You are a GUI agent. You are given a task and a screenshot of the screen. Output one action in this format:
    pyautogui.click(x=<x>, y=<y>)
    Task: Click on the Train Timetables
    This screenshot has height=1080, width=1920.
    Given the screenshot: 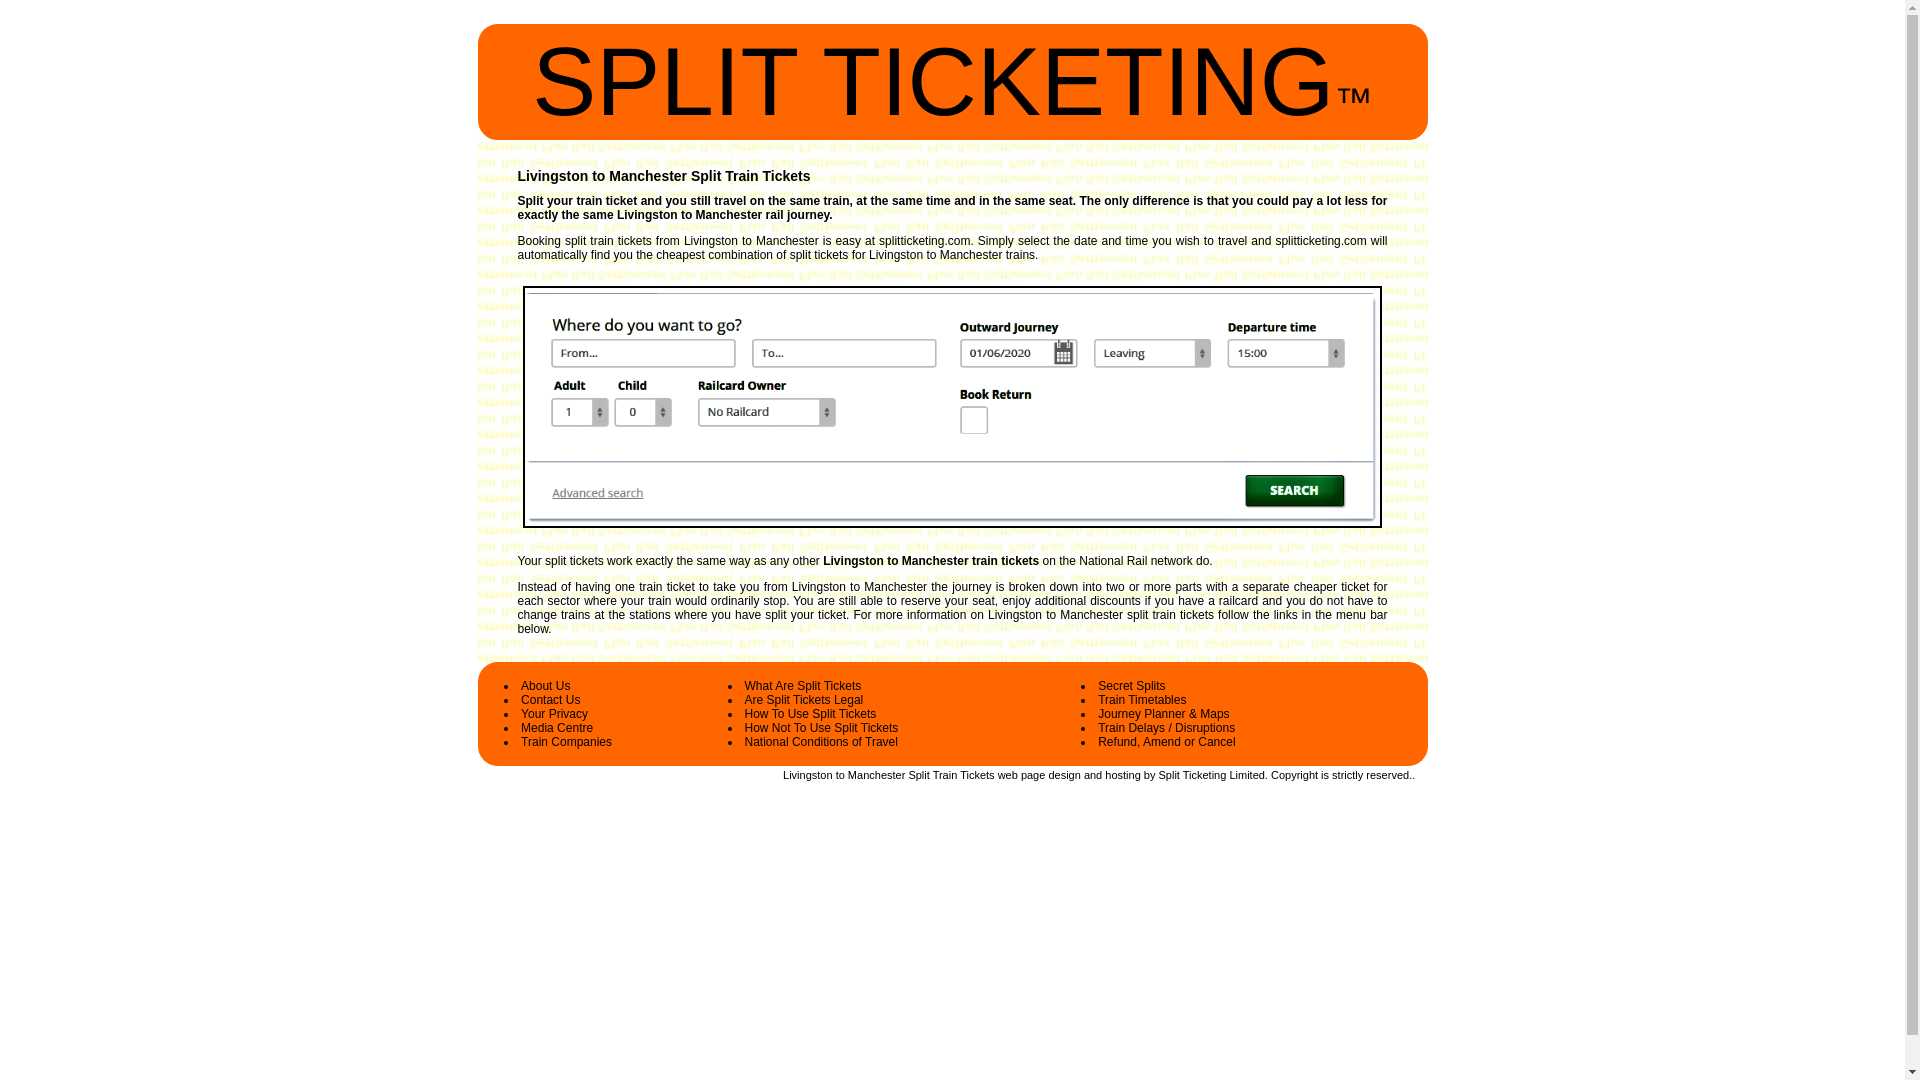 What is the action you would take?
    pyautogui.click(x=1142, y=700)
    